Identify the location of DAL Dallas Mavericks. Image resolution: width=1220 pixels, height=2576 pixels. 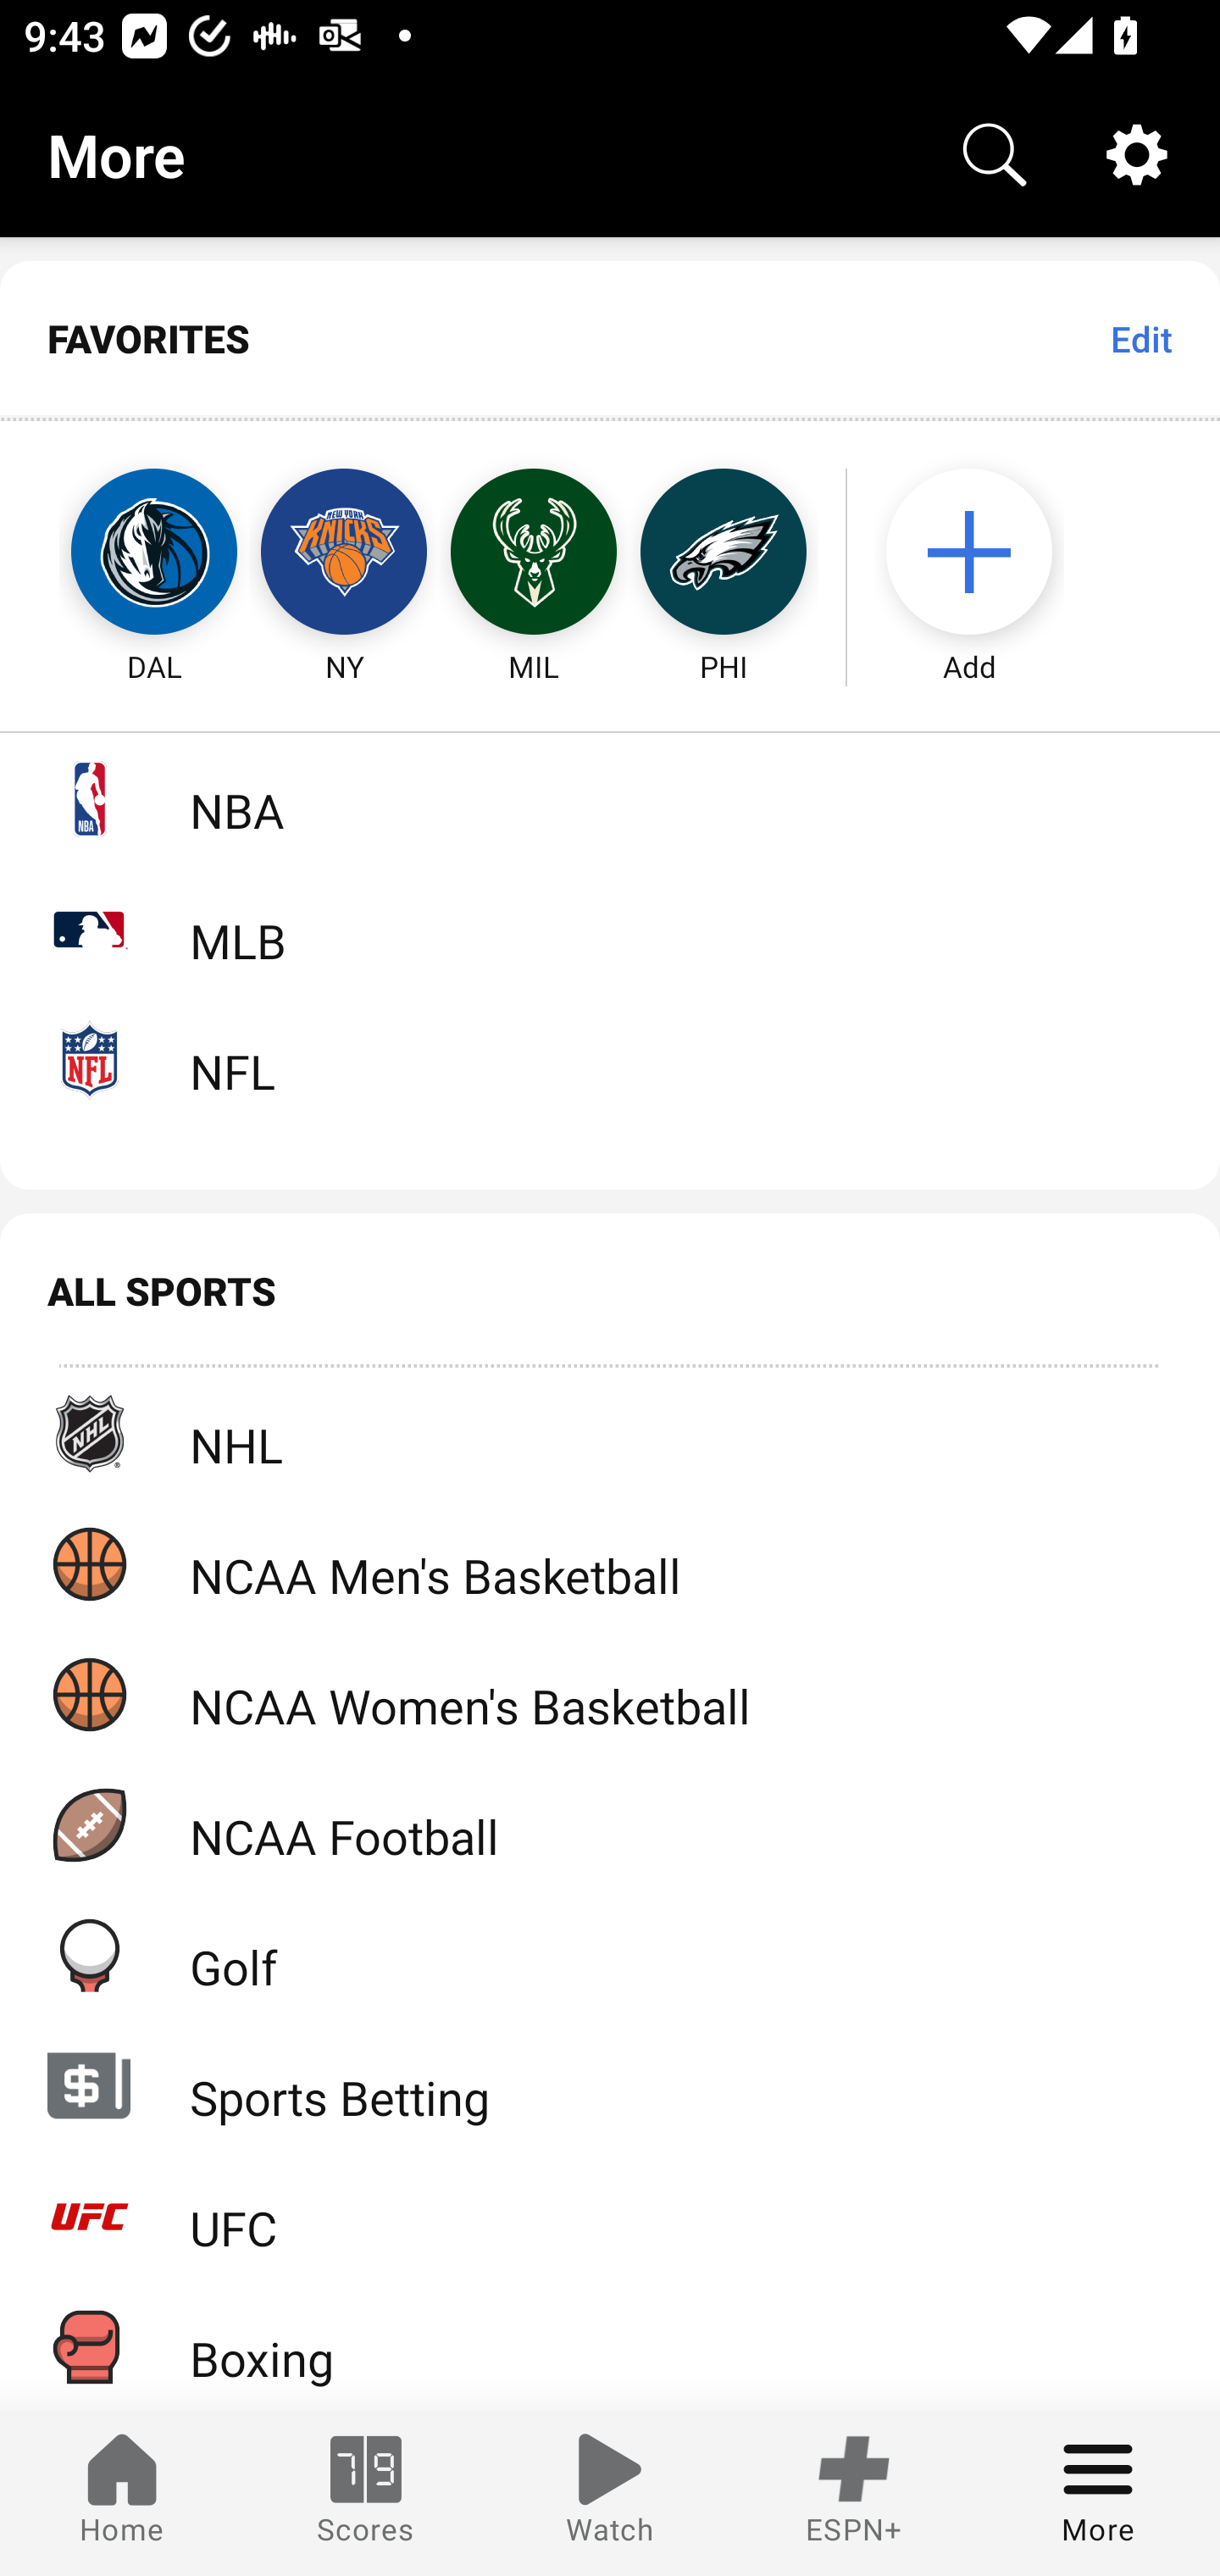
(124, 552).